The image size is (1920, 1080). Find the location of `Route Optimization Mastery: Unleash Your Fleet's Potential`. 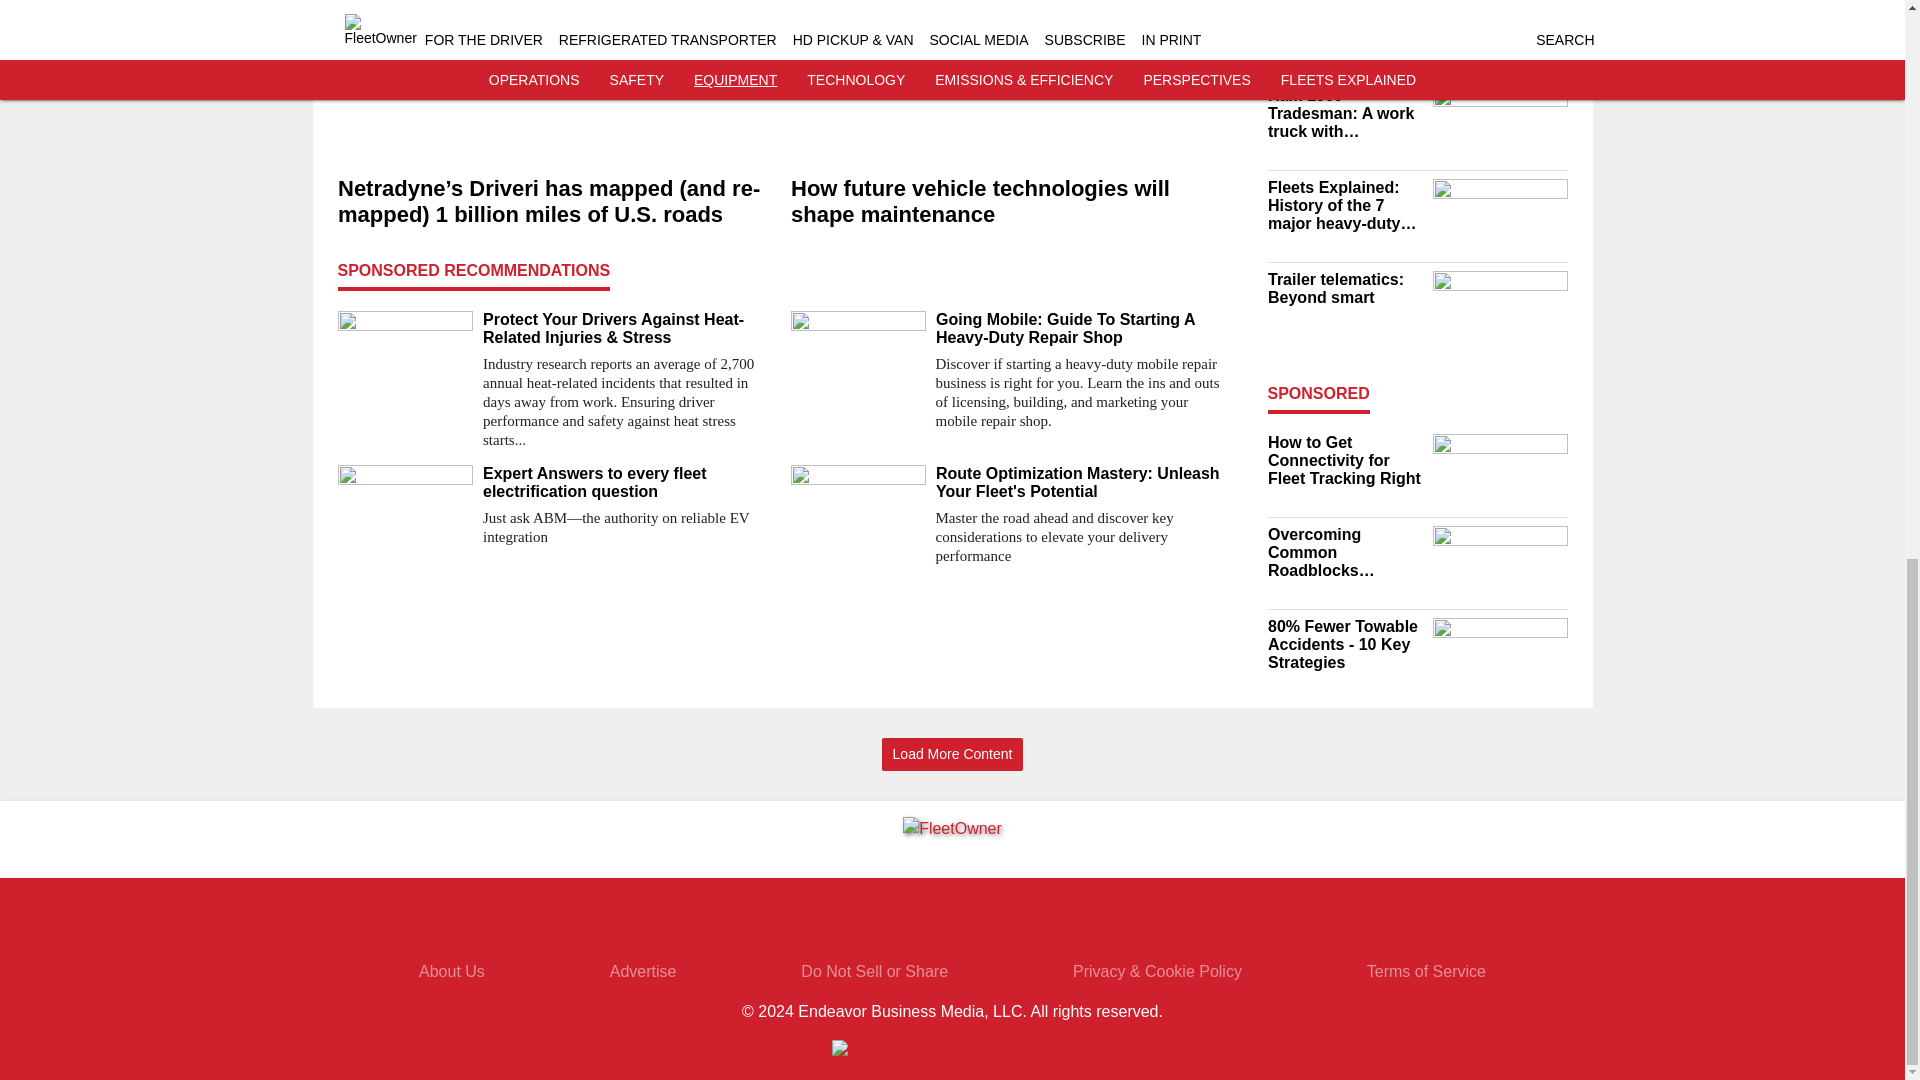

Route Optimization Mastery: Unleash Your Fleet's Potential is located at coordinates (1082, 483).